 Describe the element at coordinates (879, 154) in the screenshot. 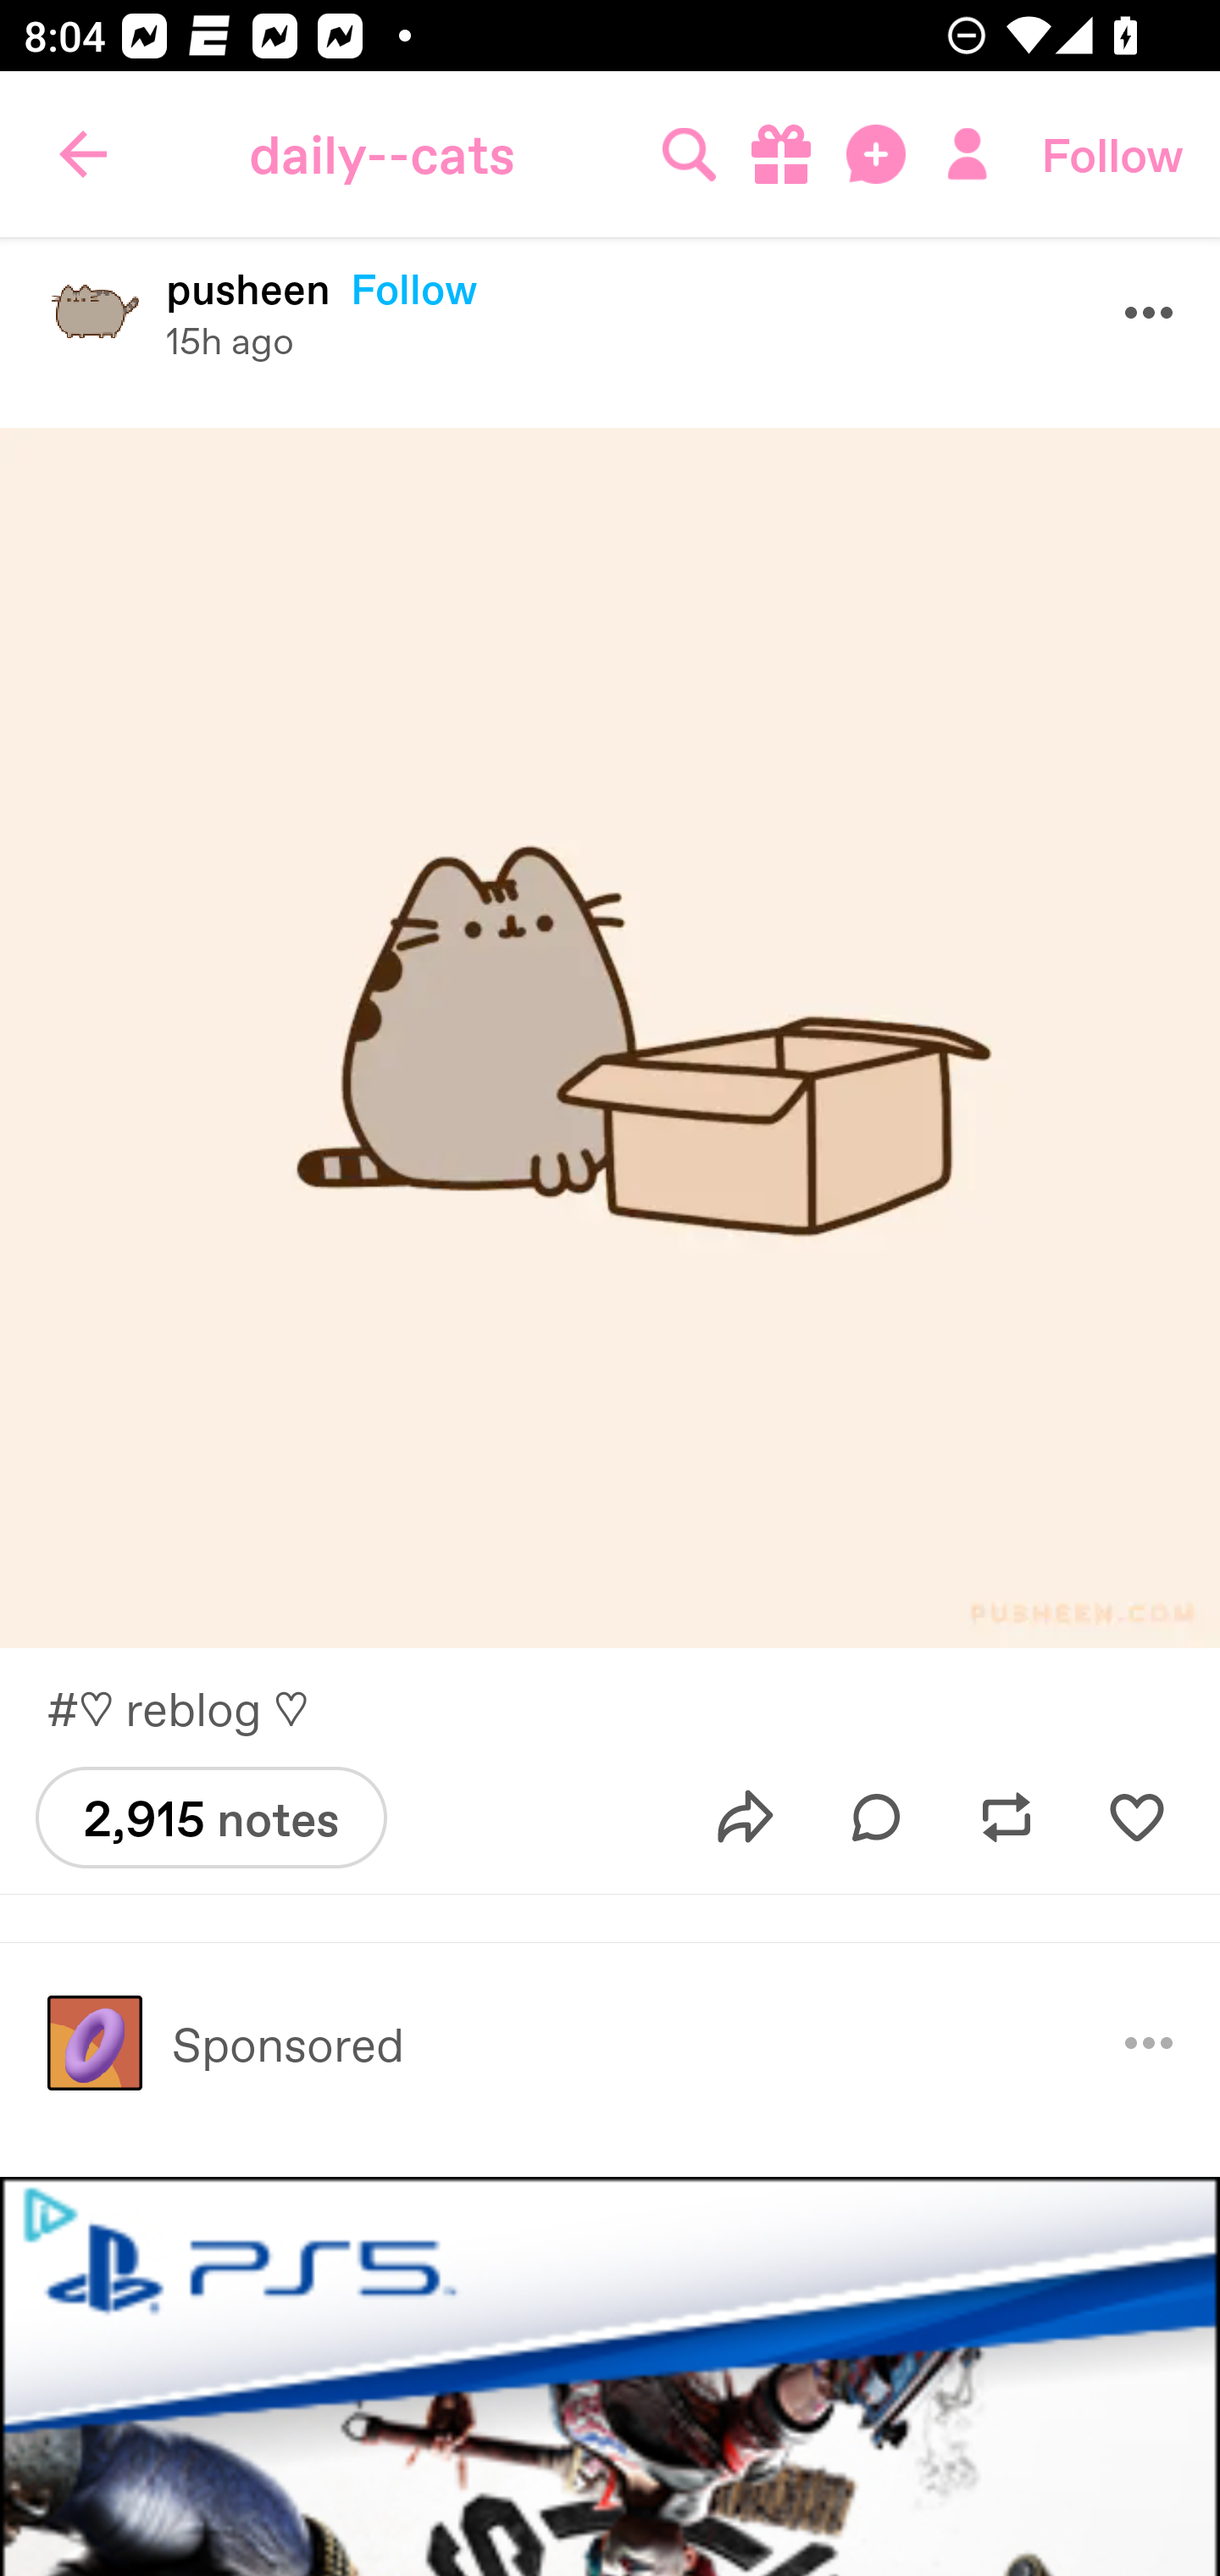

I see `Messages` at that location.